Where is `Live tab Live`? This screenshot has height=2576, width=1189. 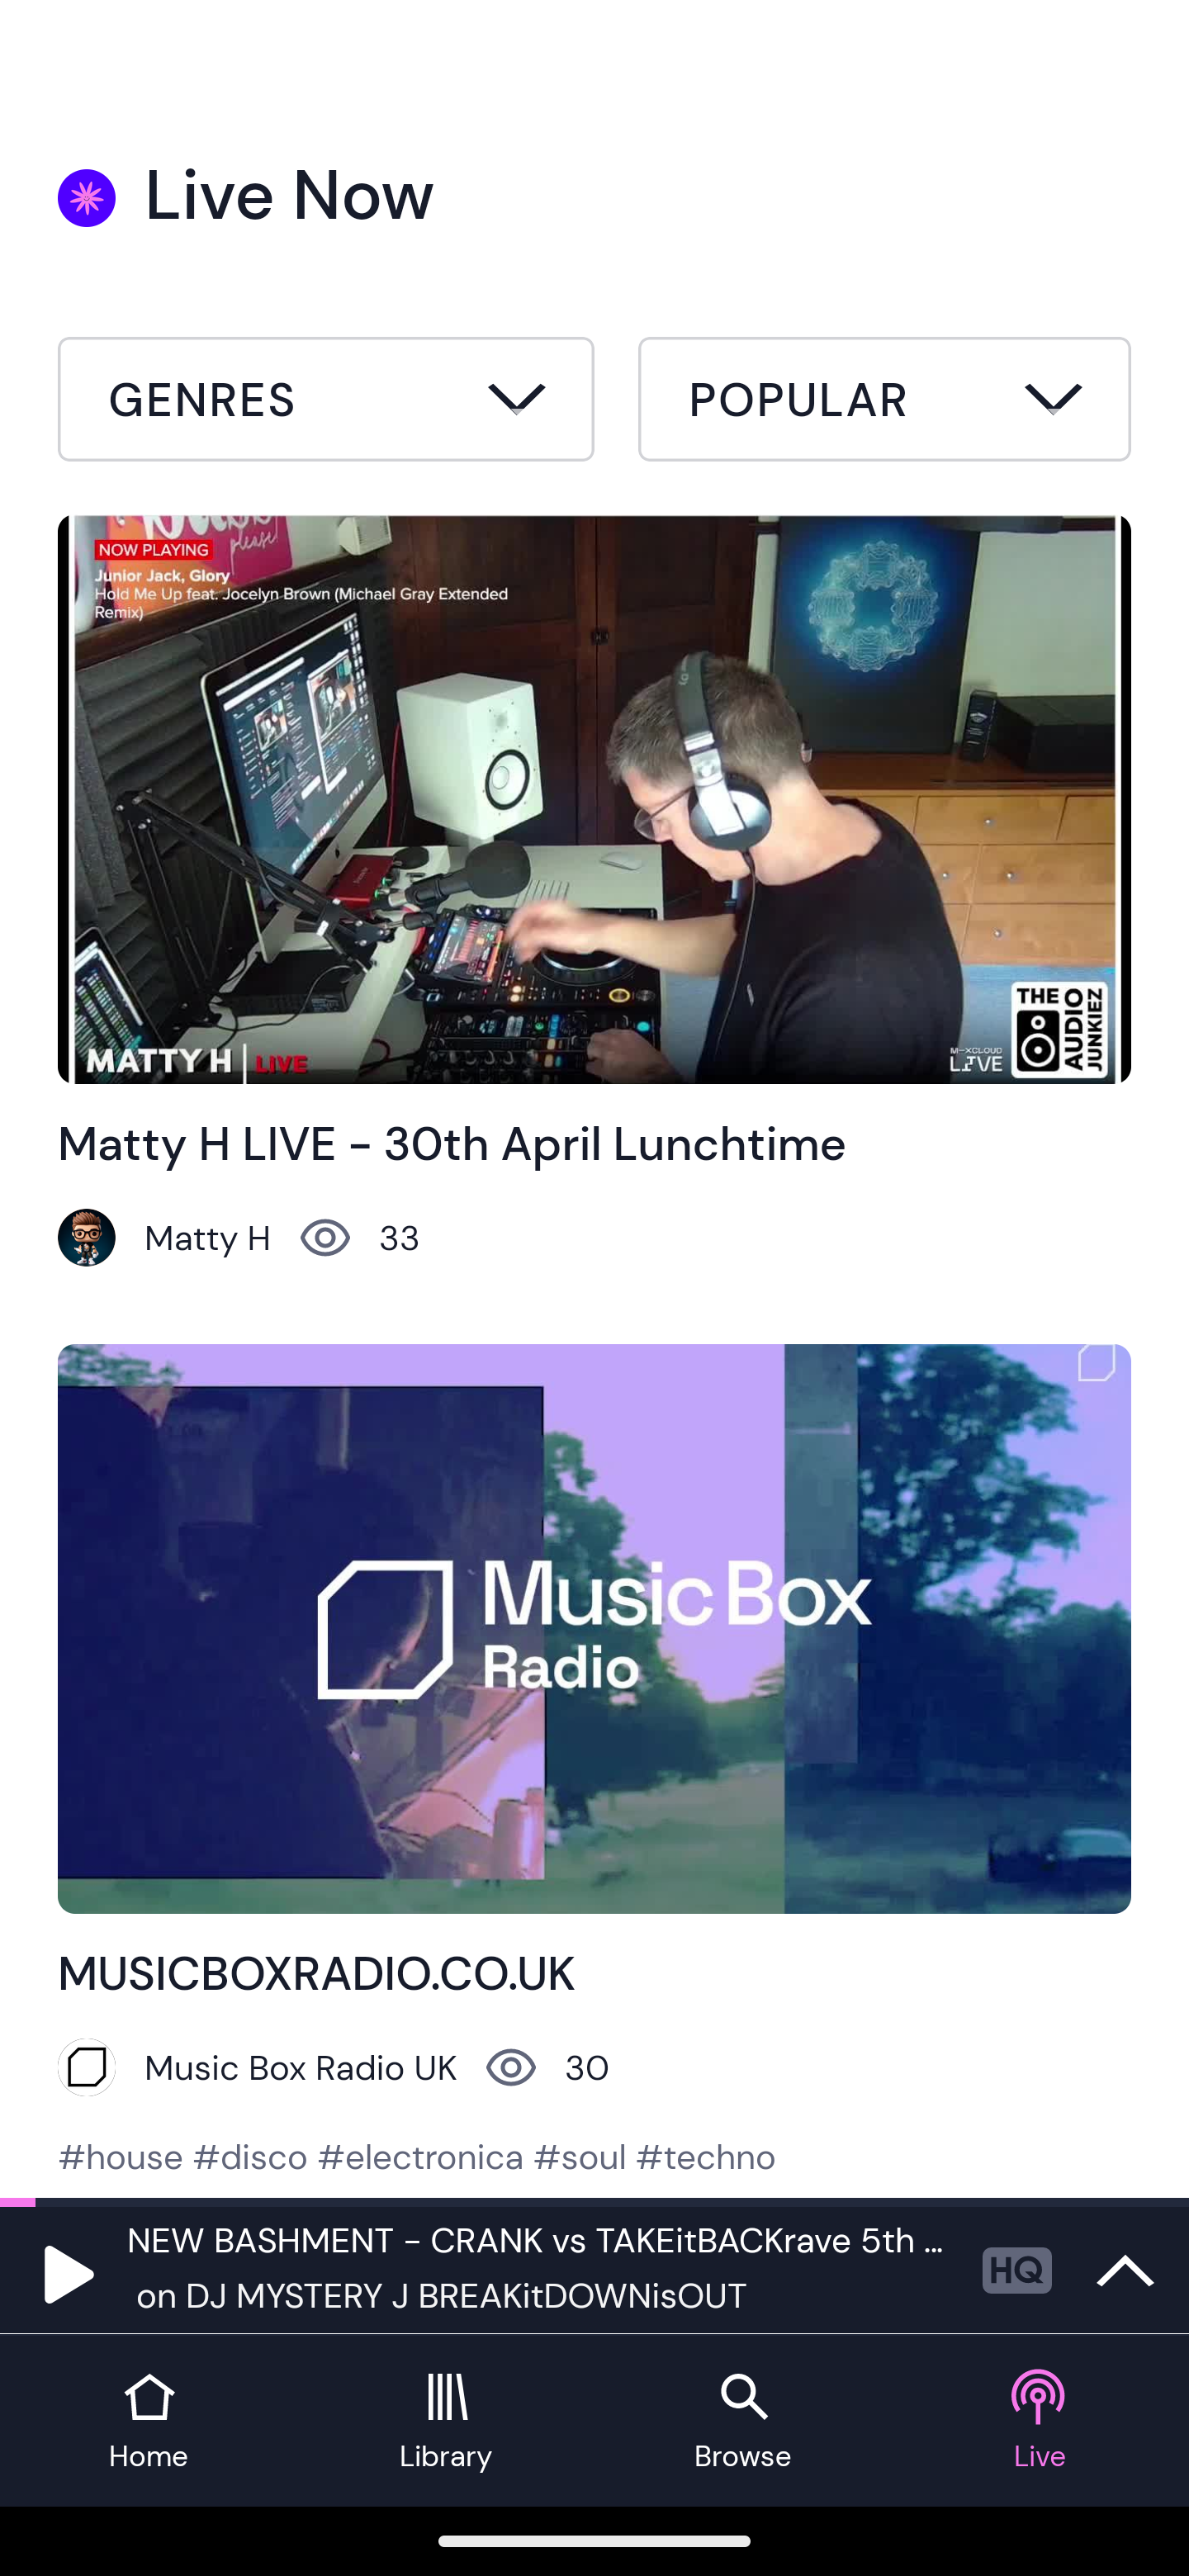
Live tab Live is located at coordinates (1040, 2421).